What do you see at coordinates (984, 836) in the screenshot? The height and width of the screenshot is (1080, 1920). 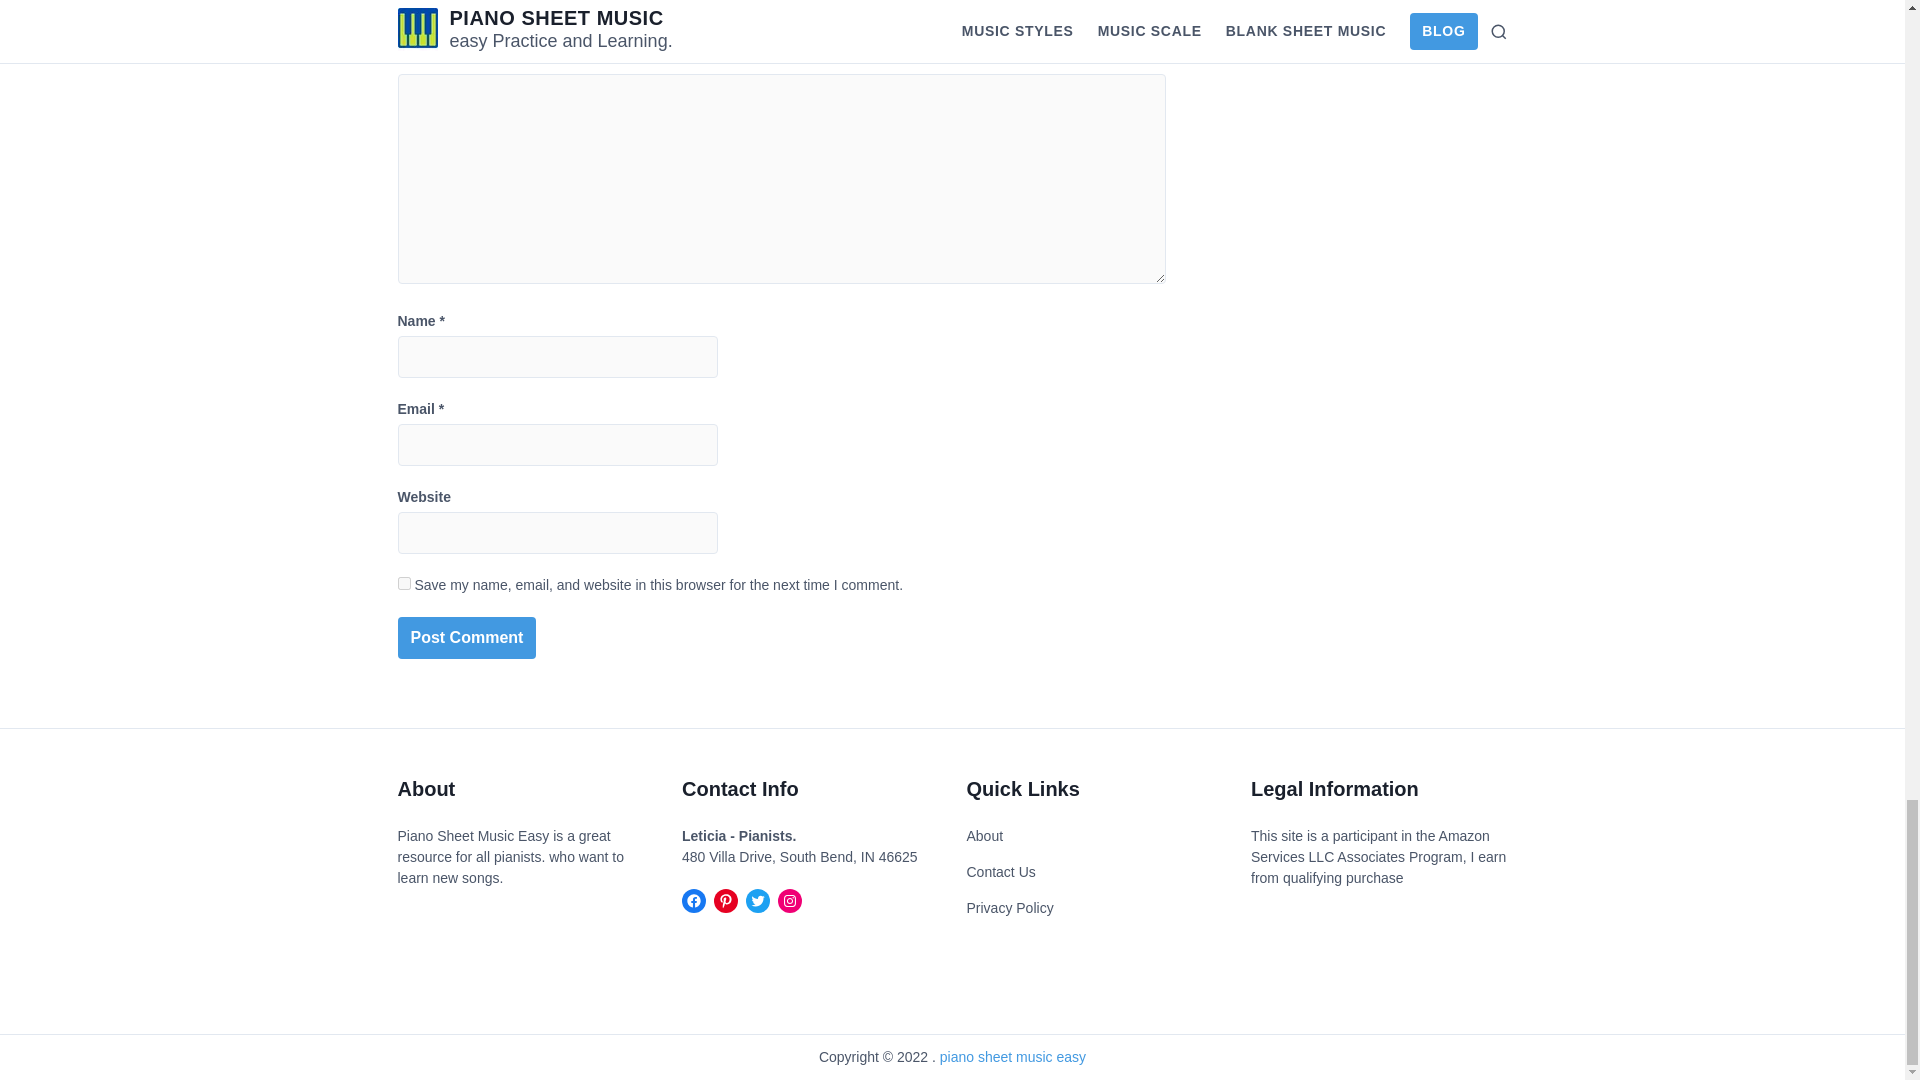 I see `About` at bounding box center [984, 836].